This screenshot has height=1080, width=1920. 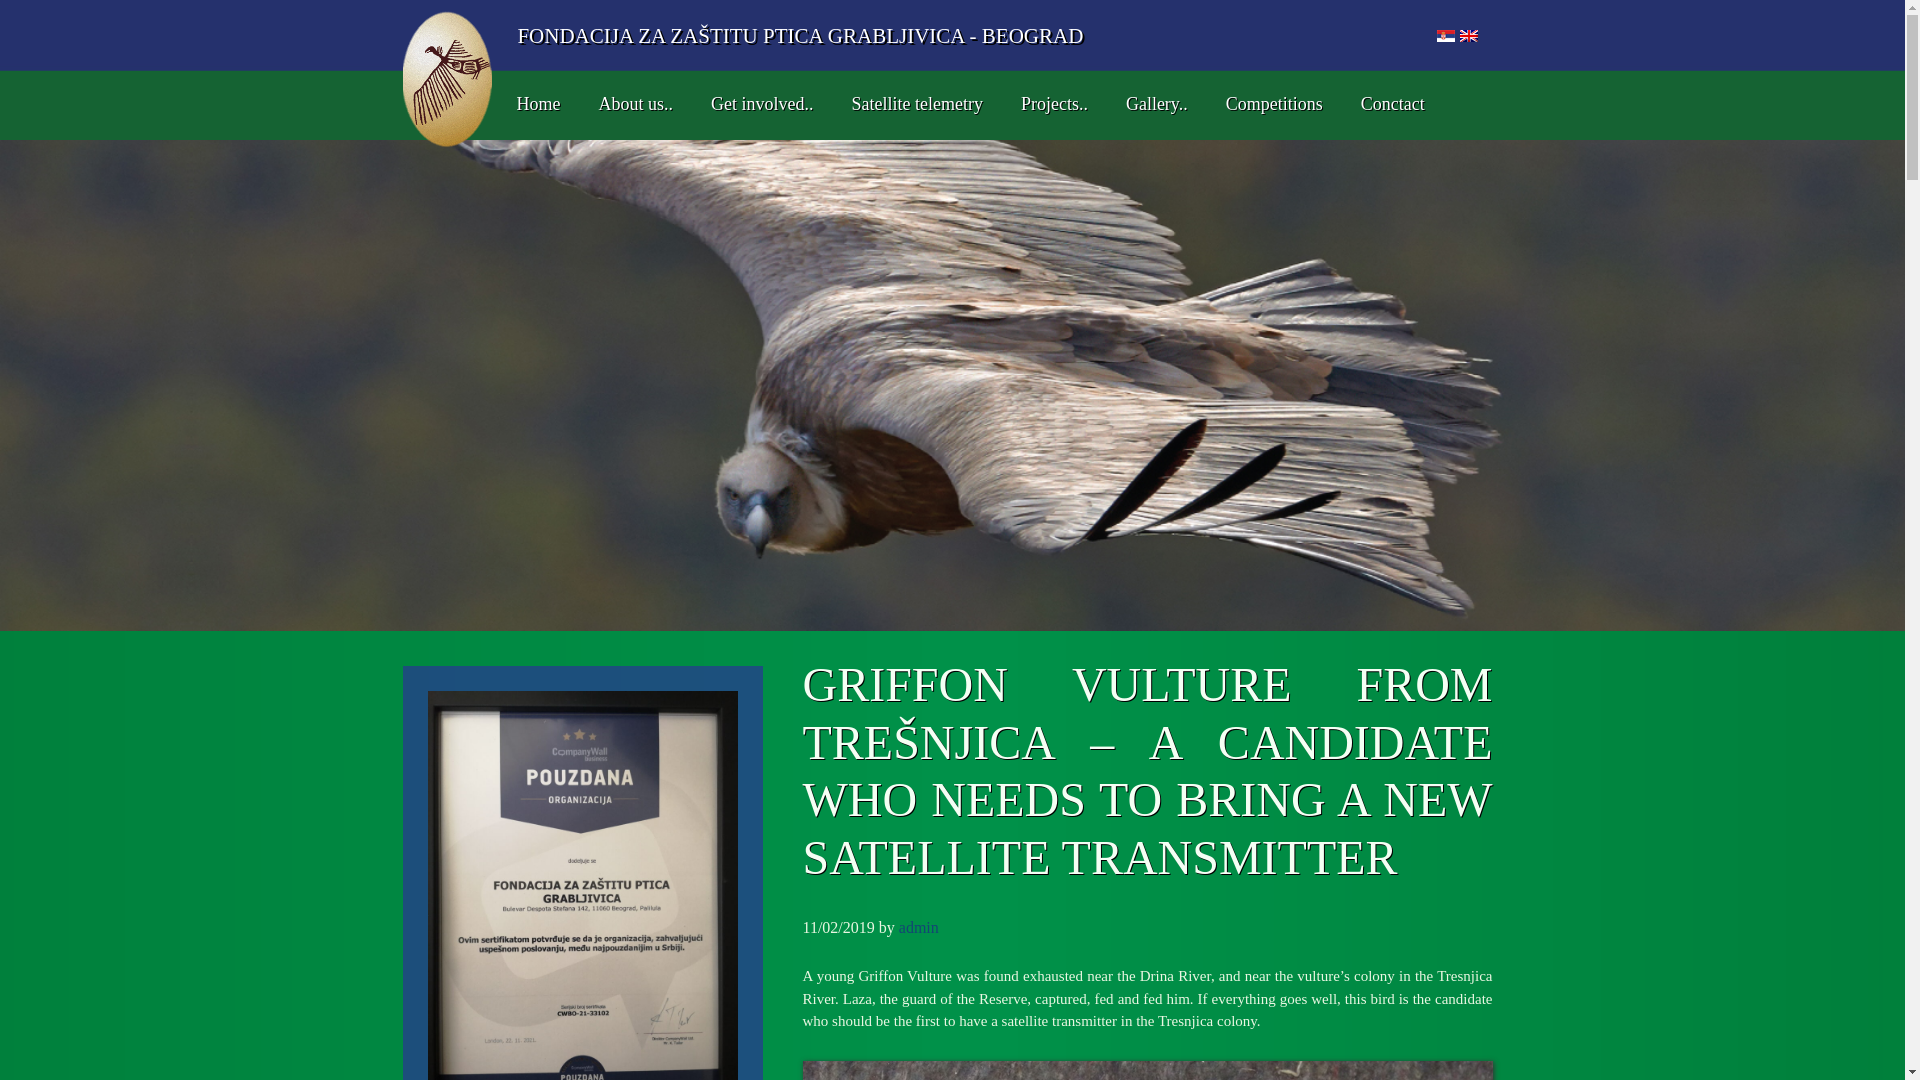 What do you see at coordinates (1047, 106) in the screenshot?
I see `Projects..` at bounding box center [1047, 106].